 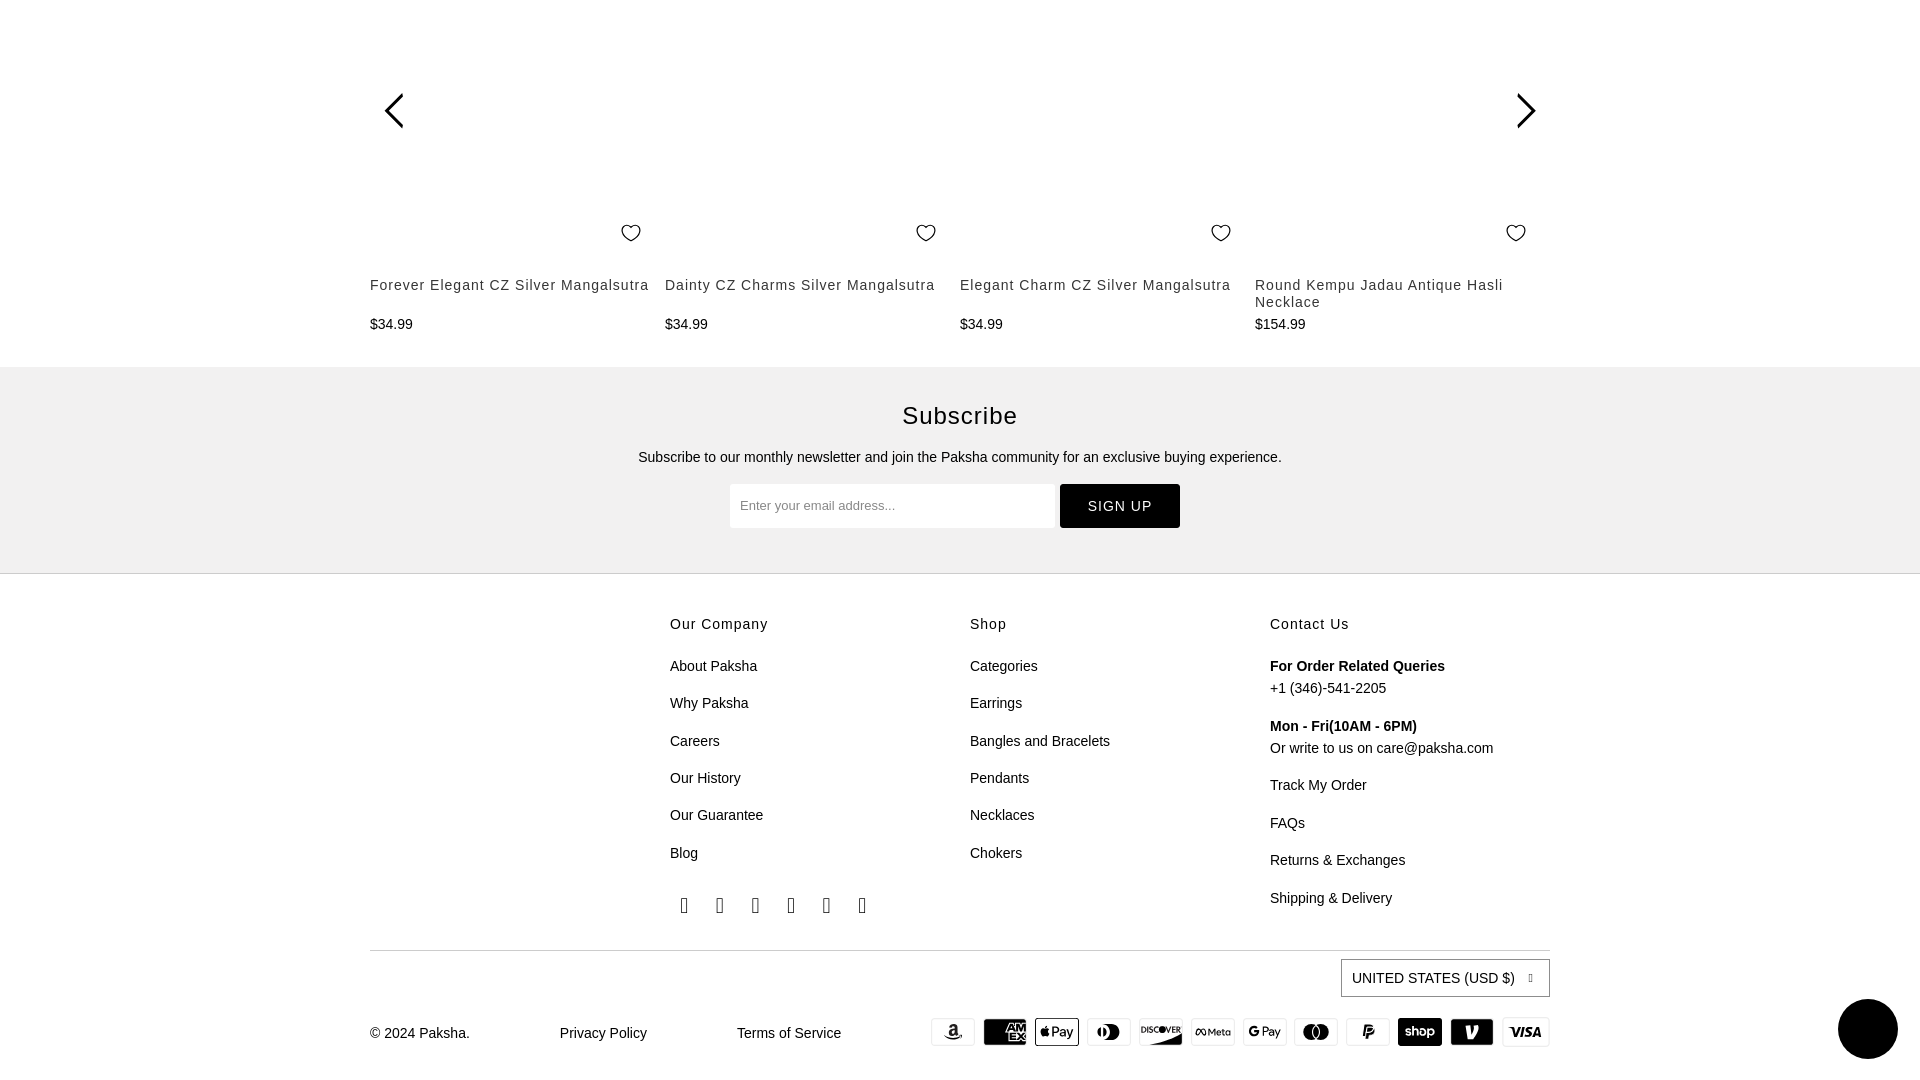 What do you see at coordinates (1318, 1032) in the screenshot?
I see `Mastercard` at bounding box center [1318, 1032].